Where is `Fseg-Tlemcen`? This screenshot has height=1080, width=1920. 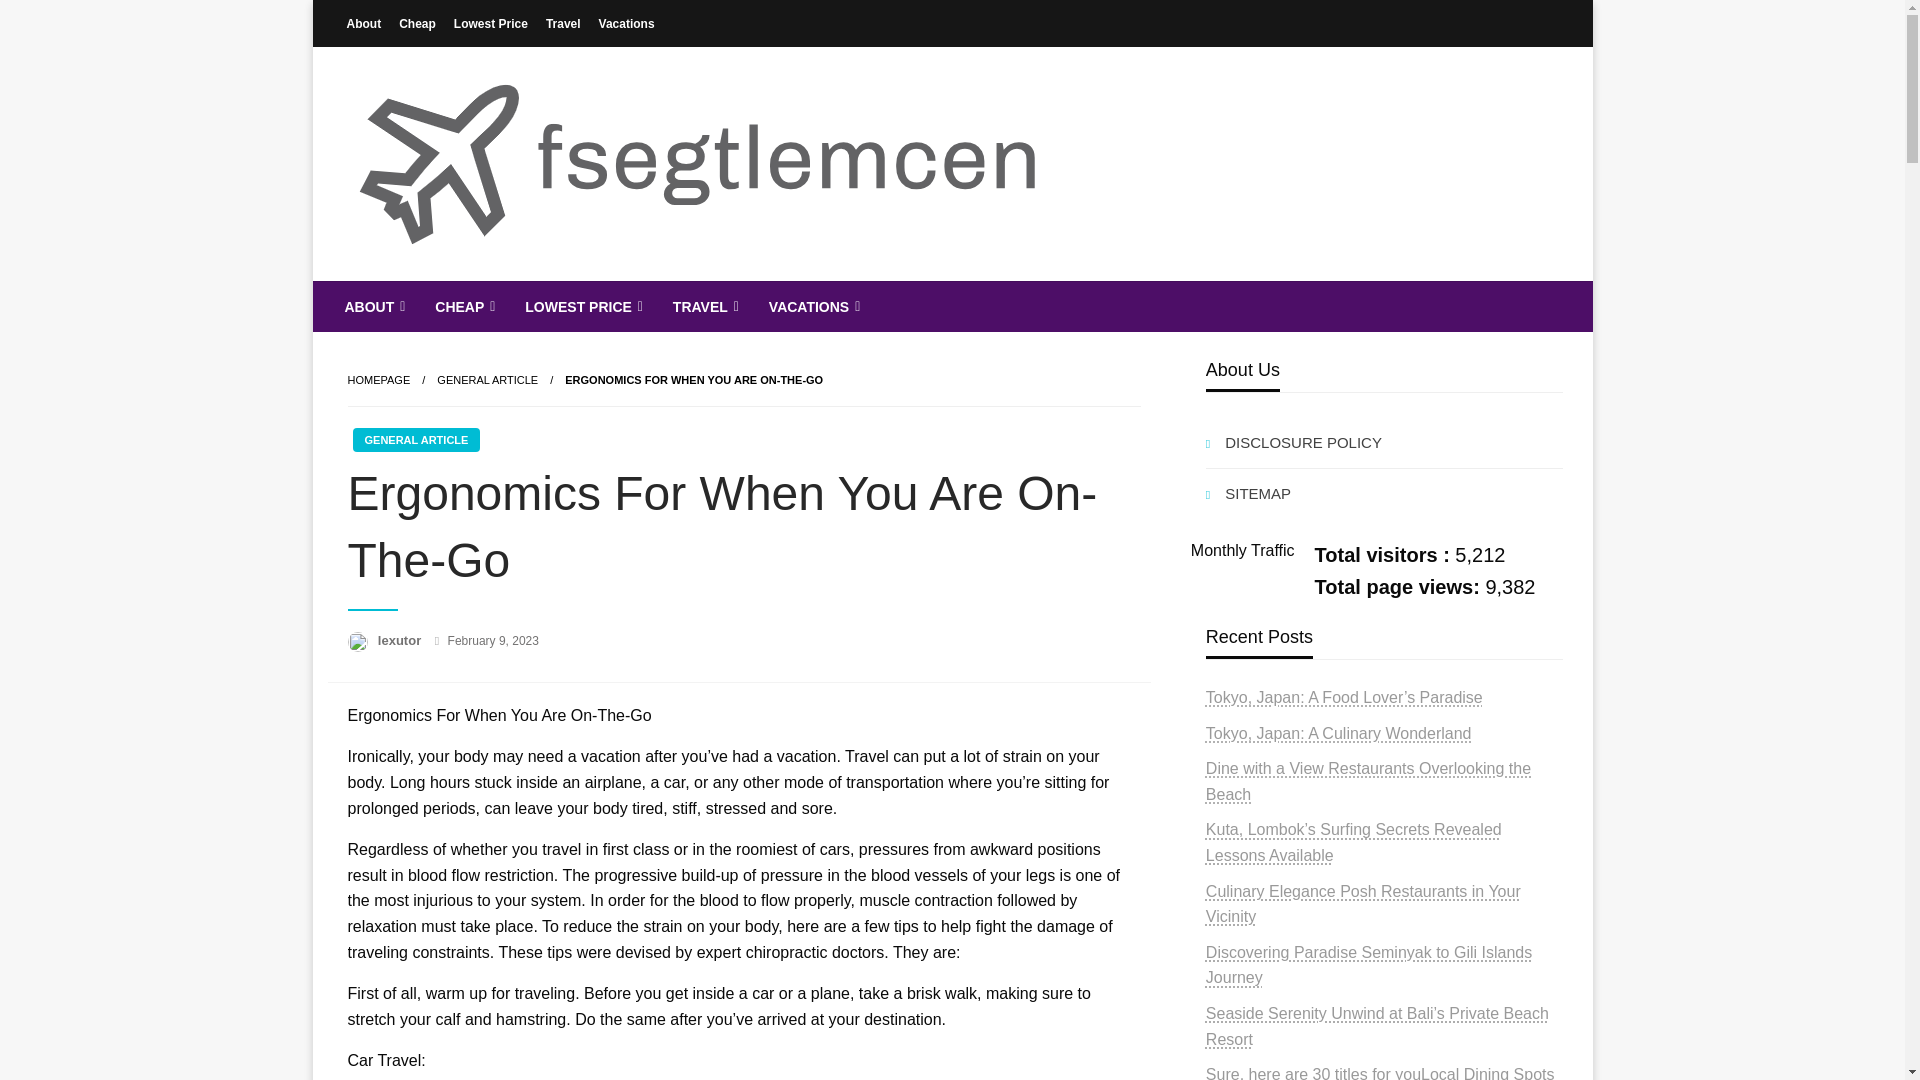
Fseg-Tlemcen is located at coordinates (476, 296).